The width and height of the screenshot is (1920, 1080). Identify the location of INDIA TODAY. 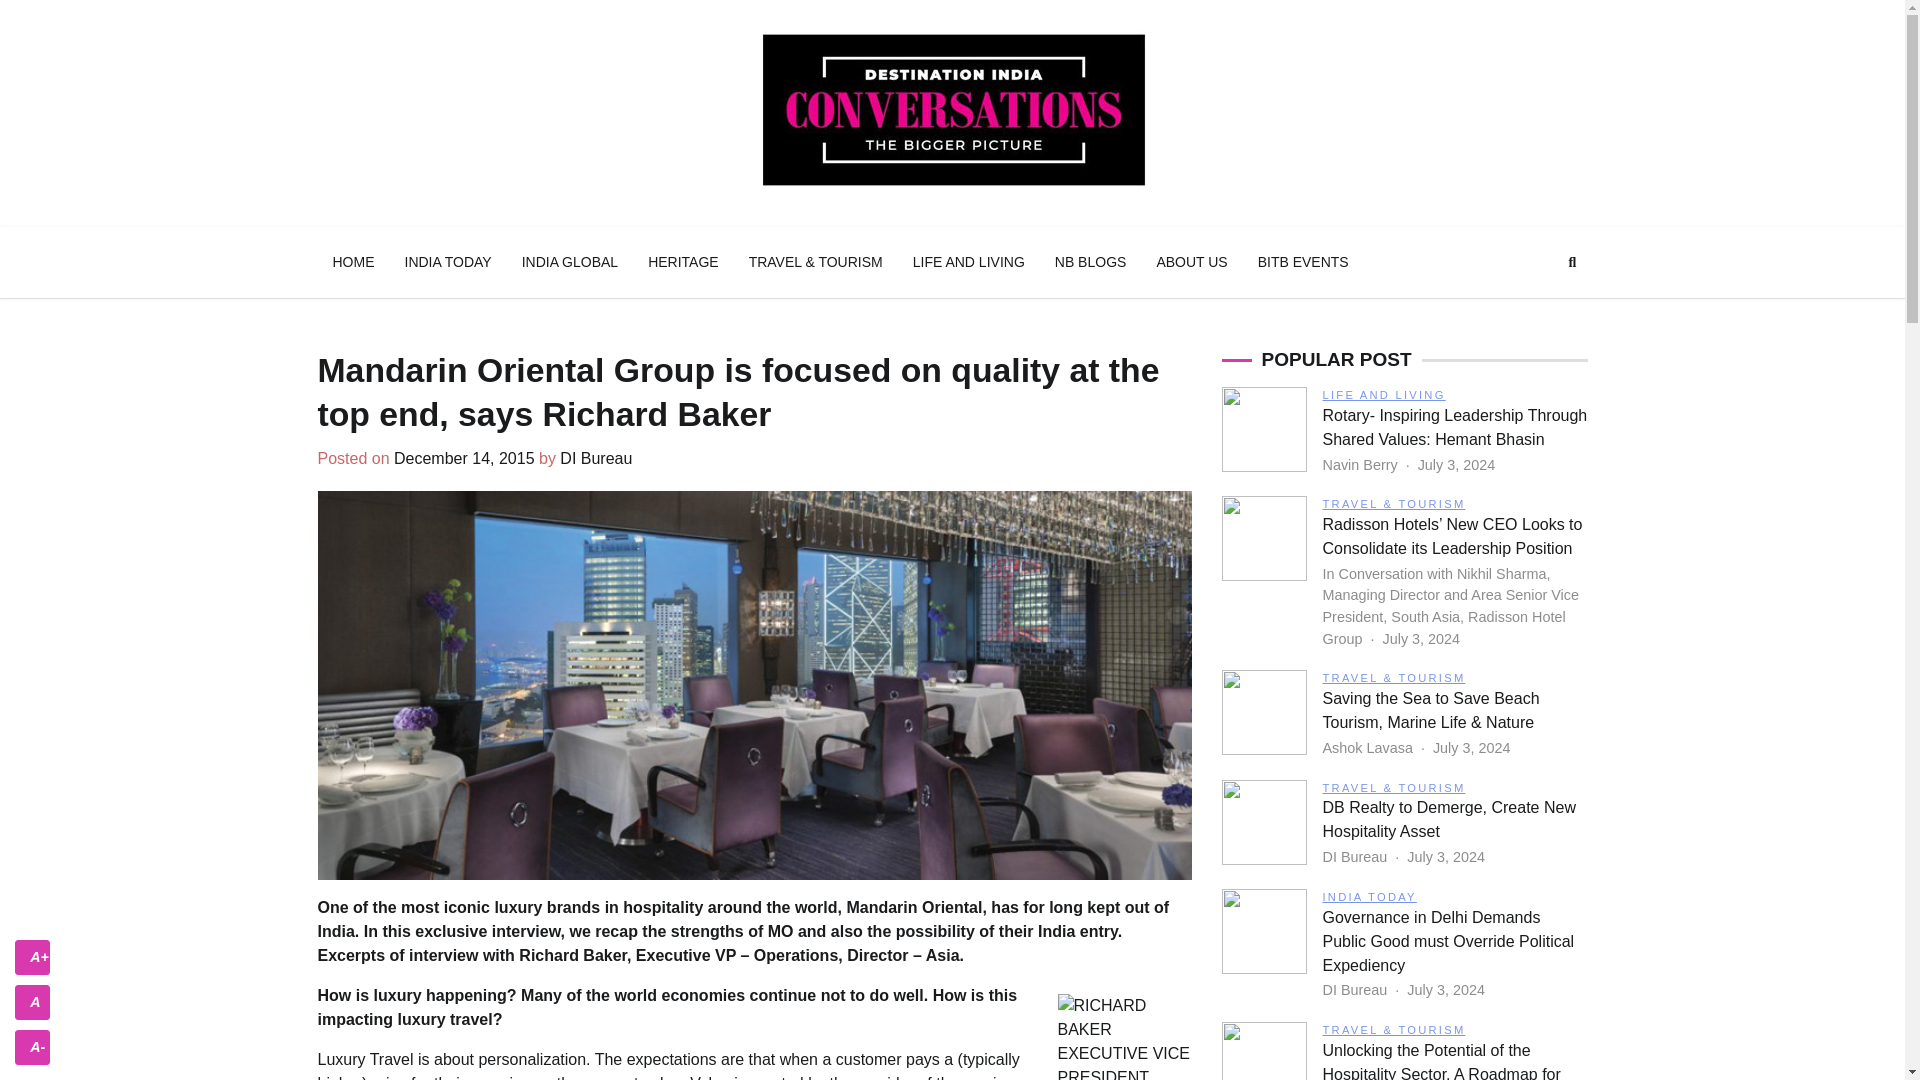
(448, 262).